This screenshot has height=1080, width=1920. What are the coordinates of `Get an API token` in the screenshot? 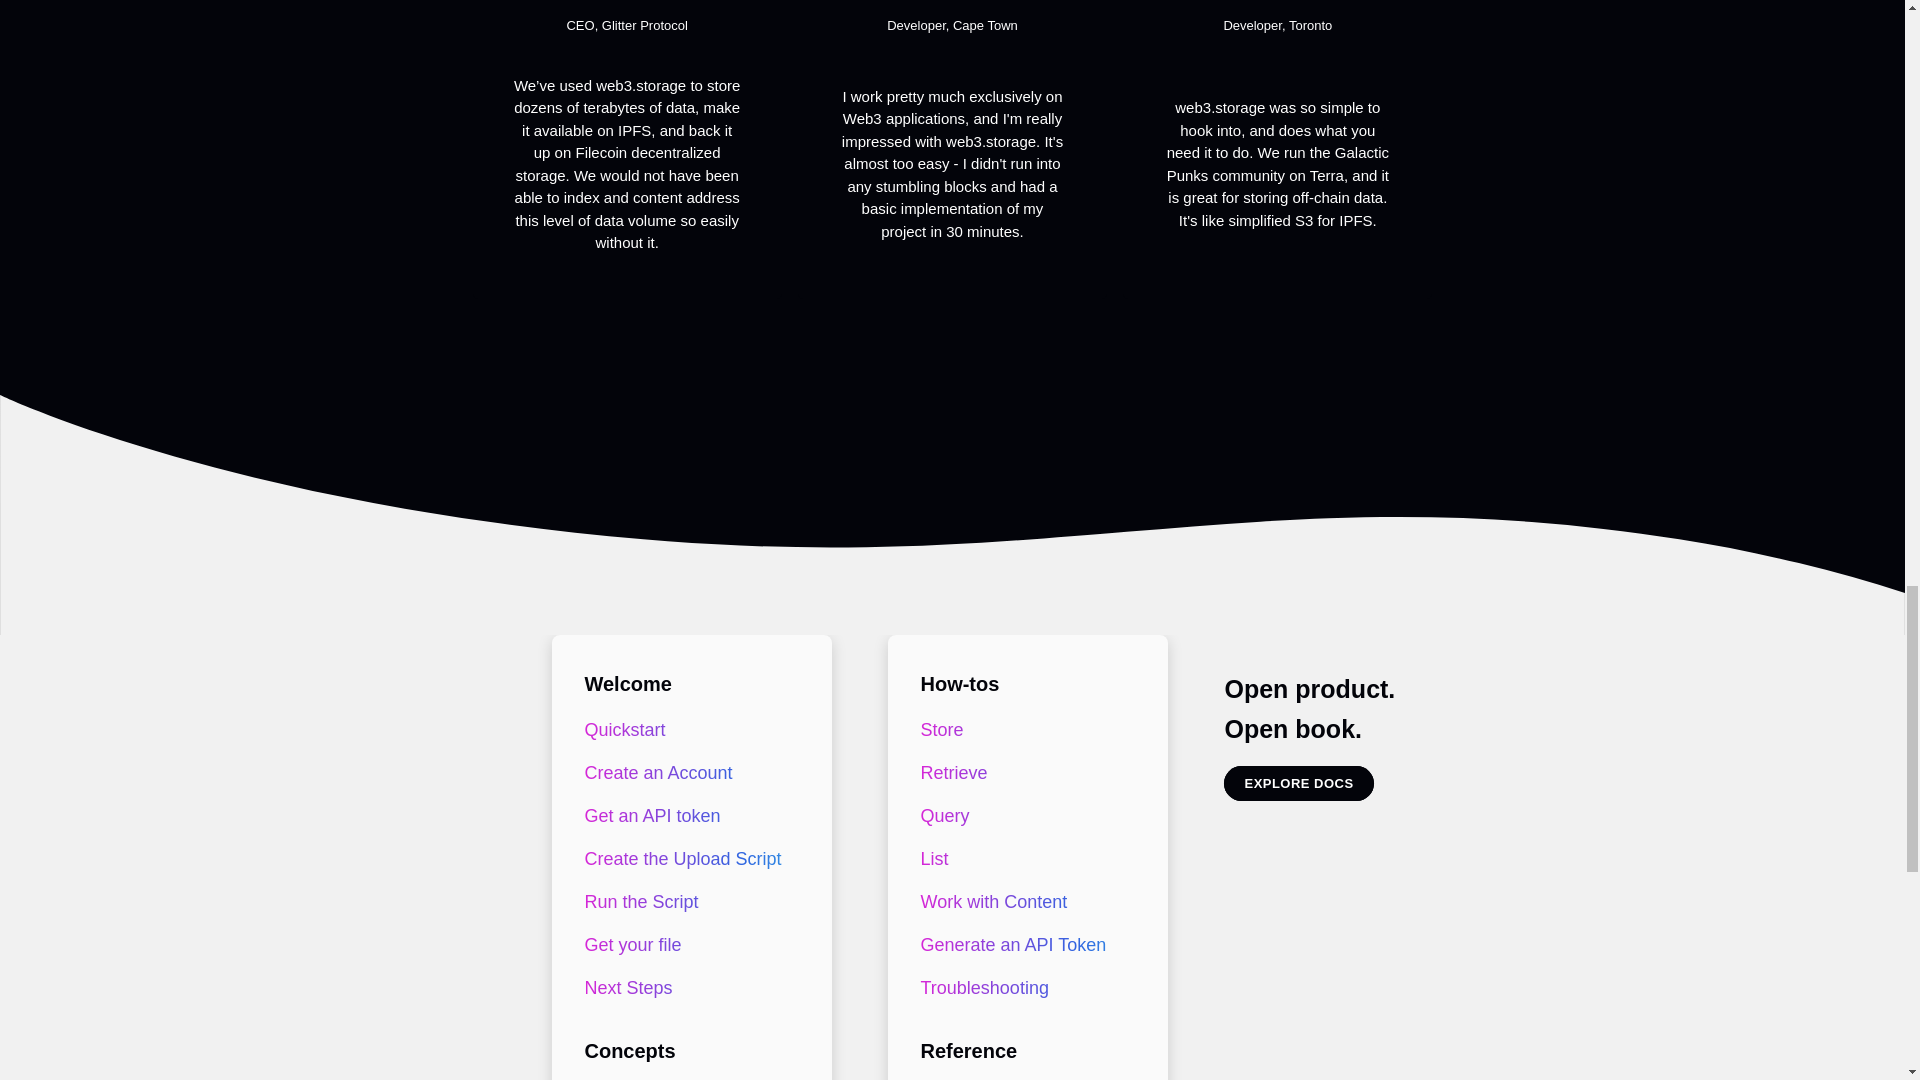 It's located at (687, 816).